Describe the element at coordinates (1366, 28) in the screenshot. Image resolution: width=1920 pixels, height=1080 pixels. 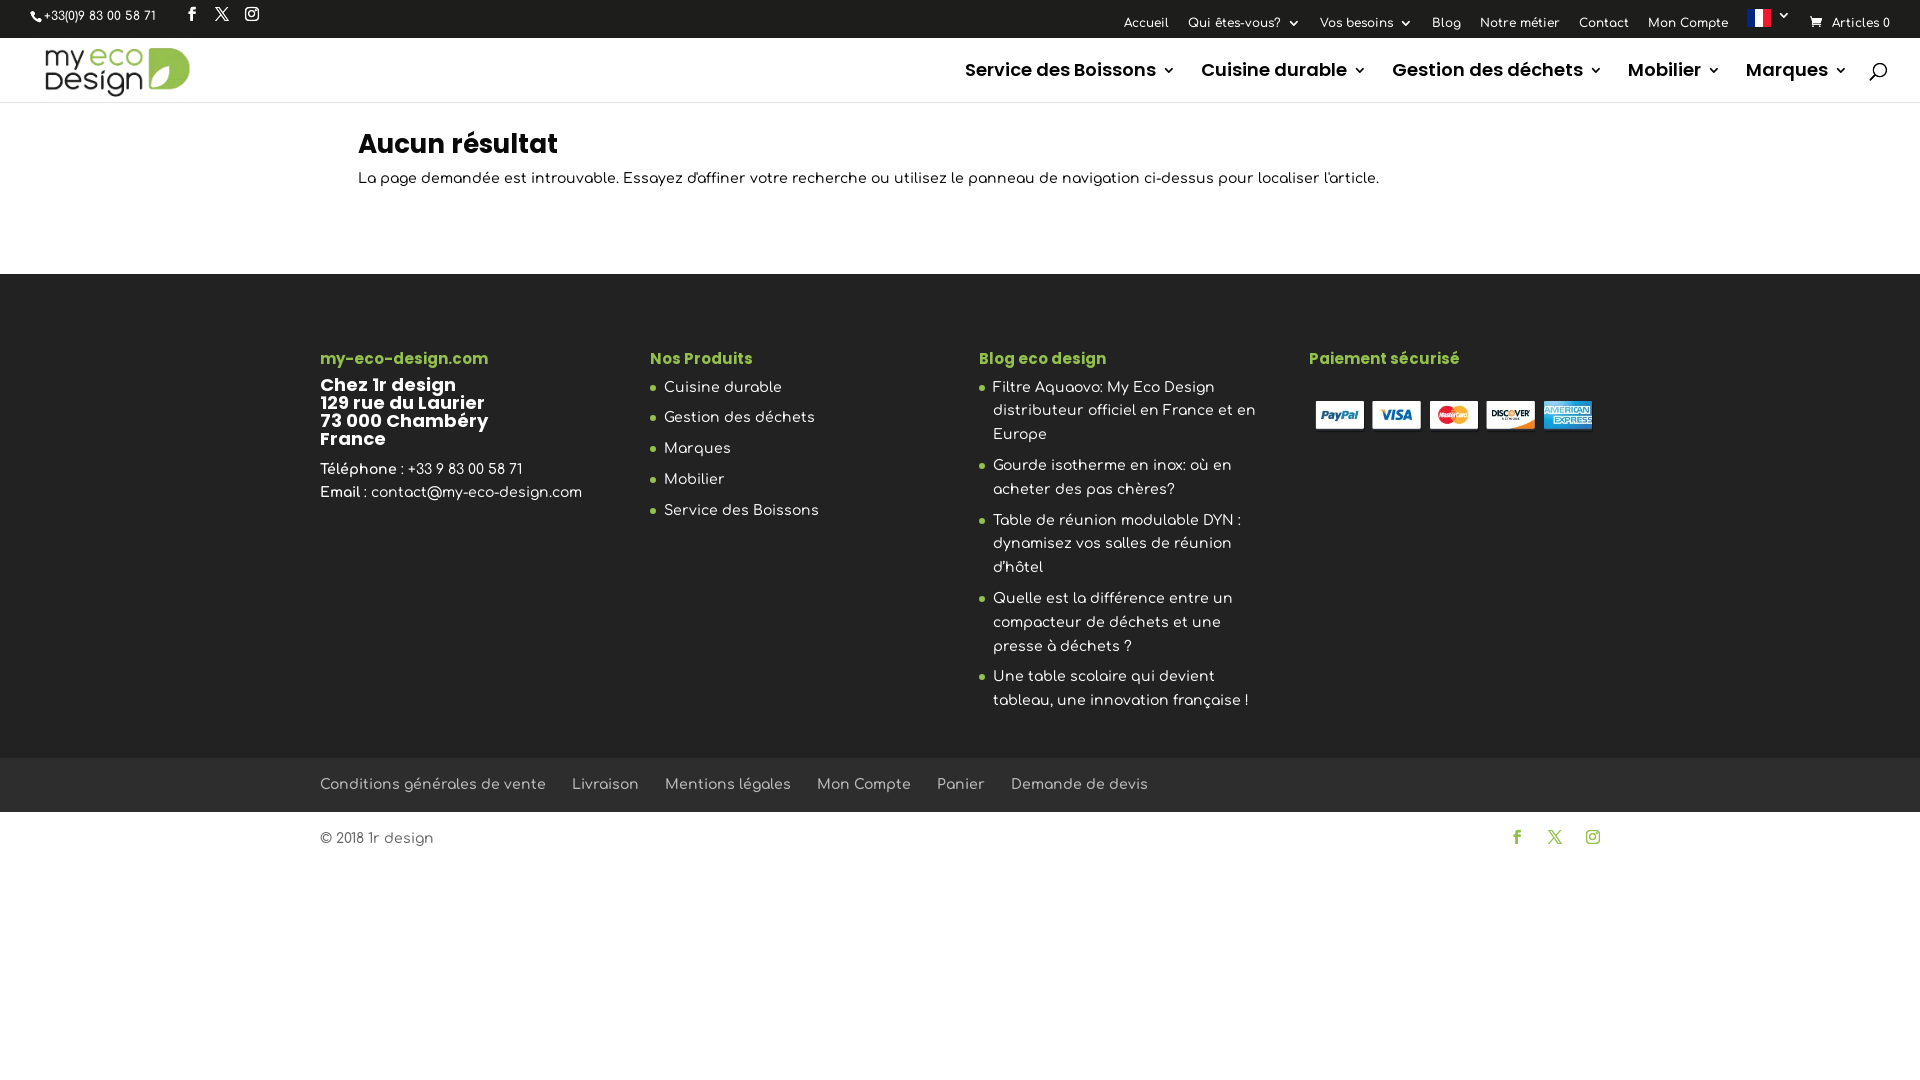
I see `Vos besoins` at that location.